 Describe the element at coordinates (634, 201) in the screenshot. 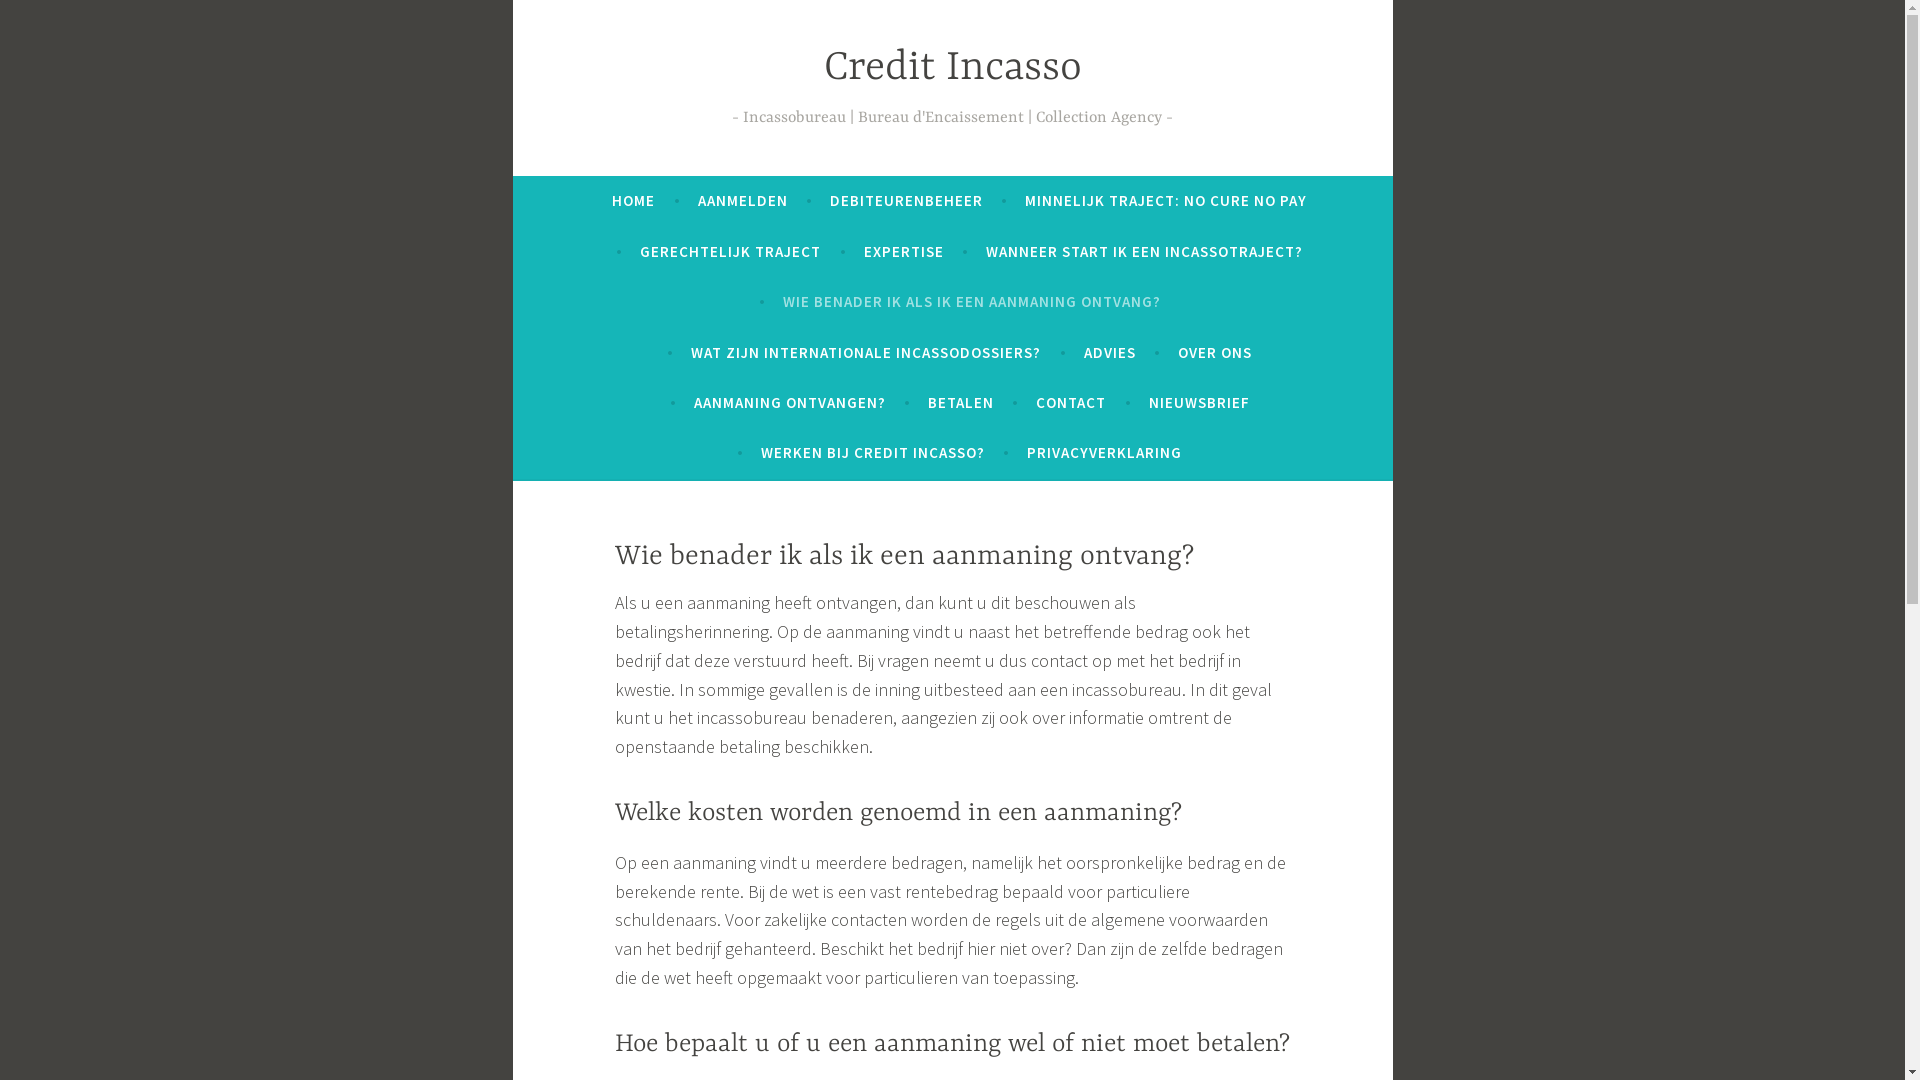

I see `HOME` at that location.